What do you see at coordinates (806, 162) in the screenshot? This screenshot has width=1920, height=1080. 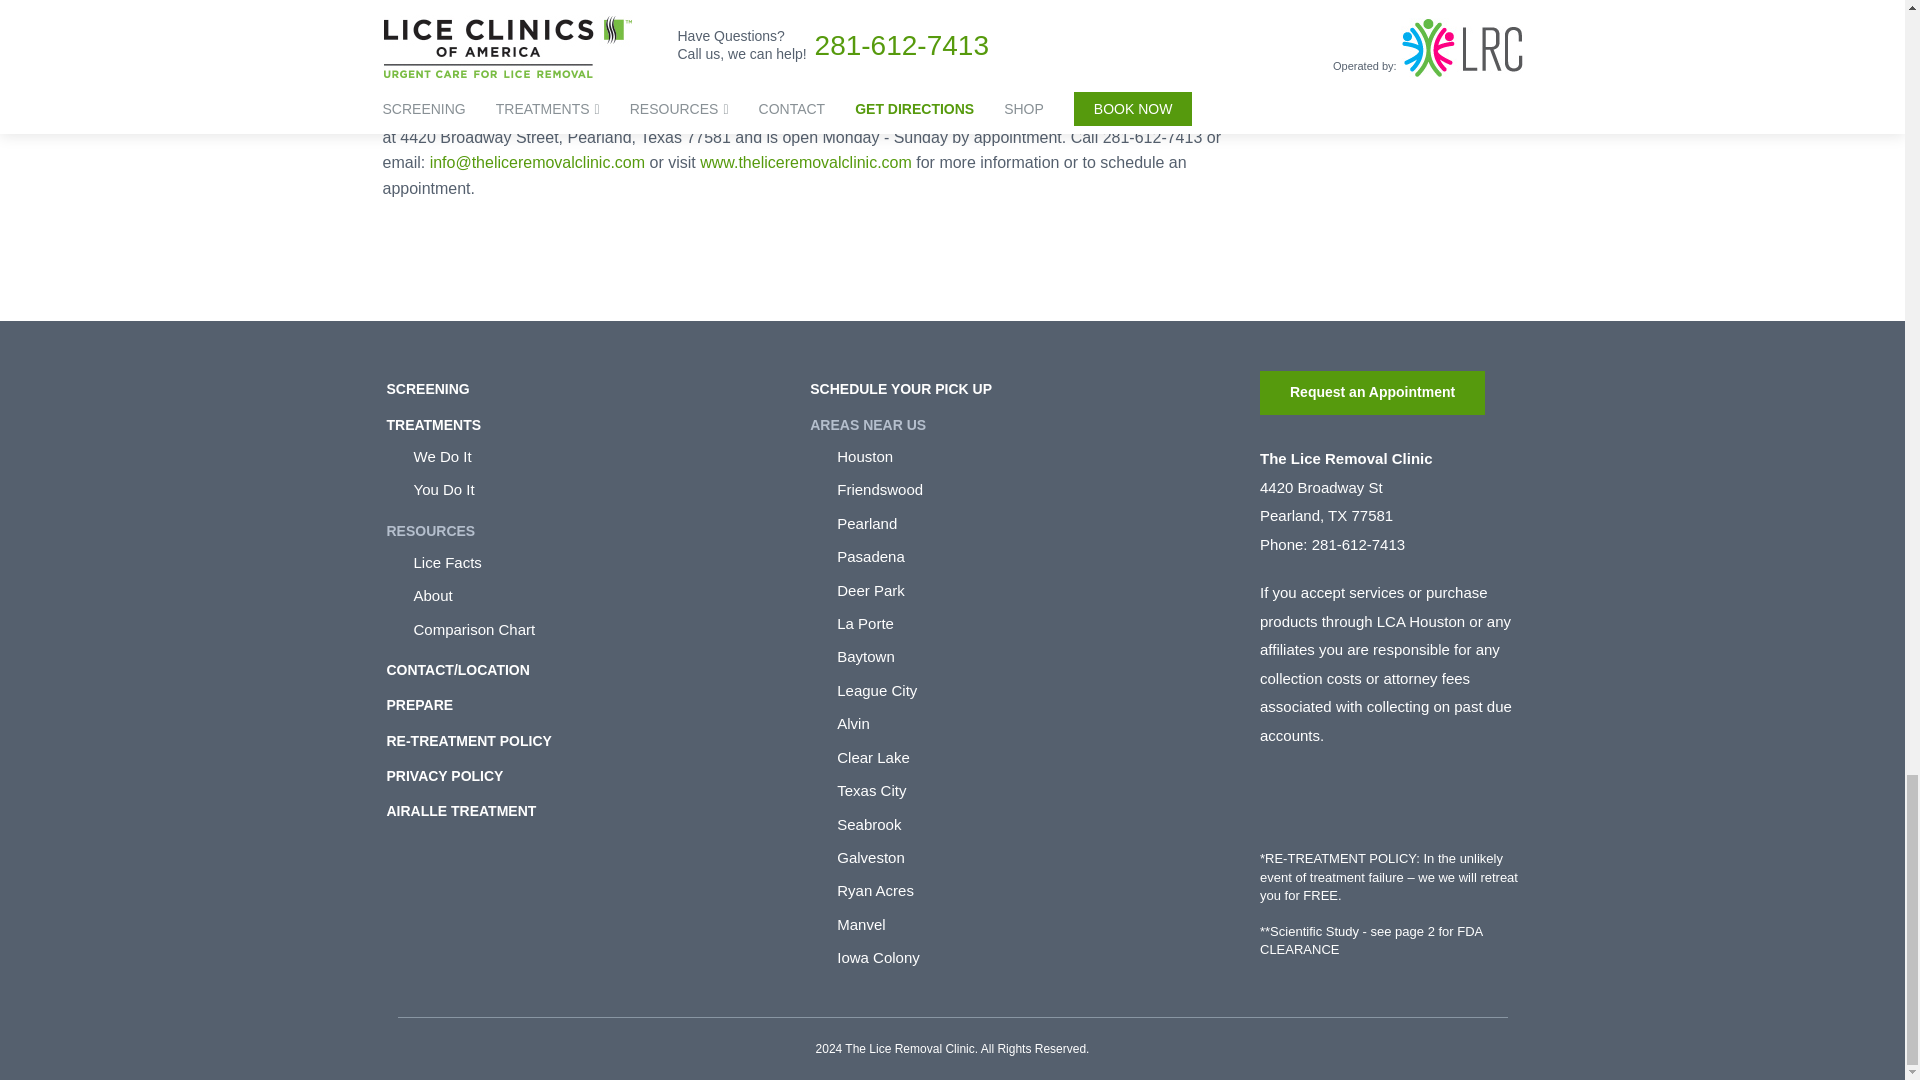 I see `www.theliceremovalclinic.com` at bounding box center [806, 162].